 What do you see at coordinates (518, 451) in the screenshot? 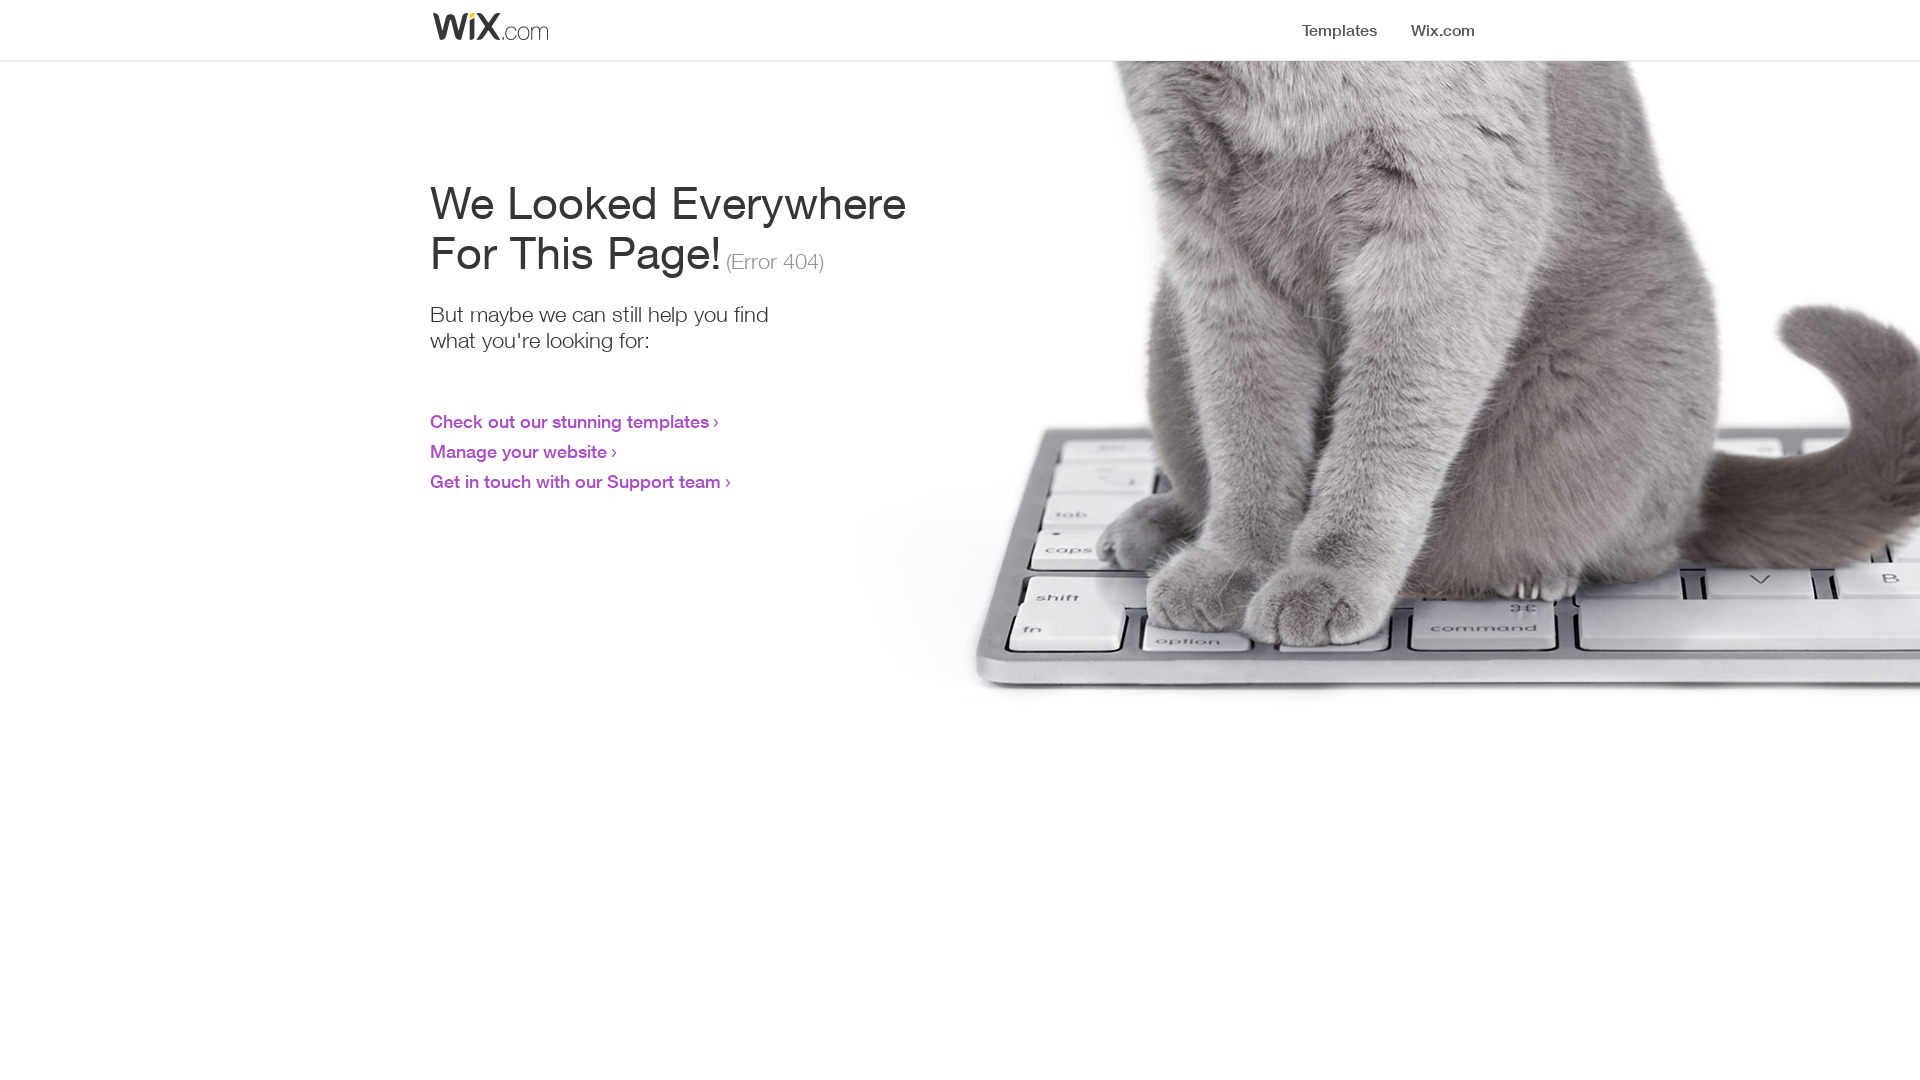
I see `Manage your website` at bounding box center [518, 451].